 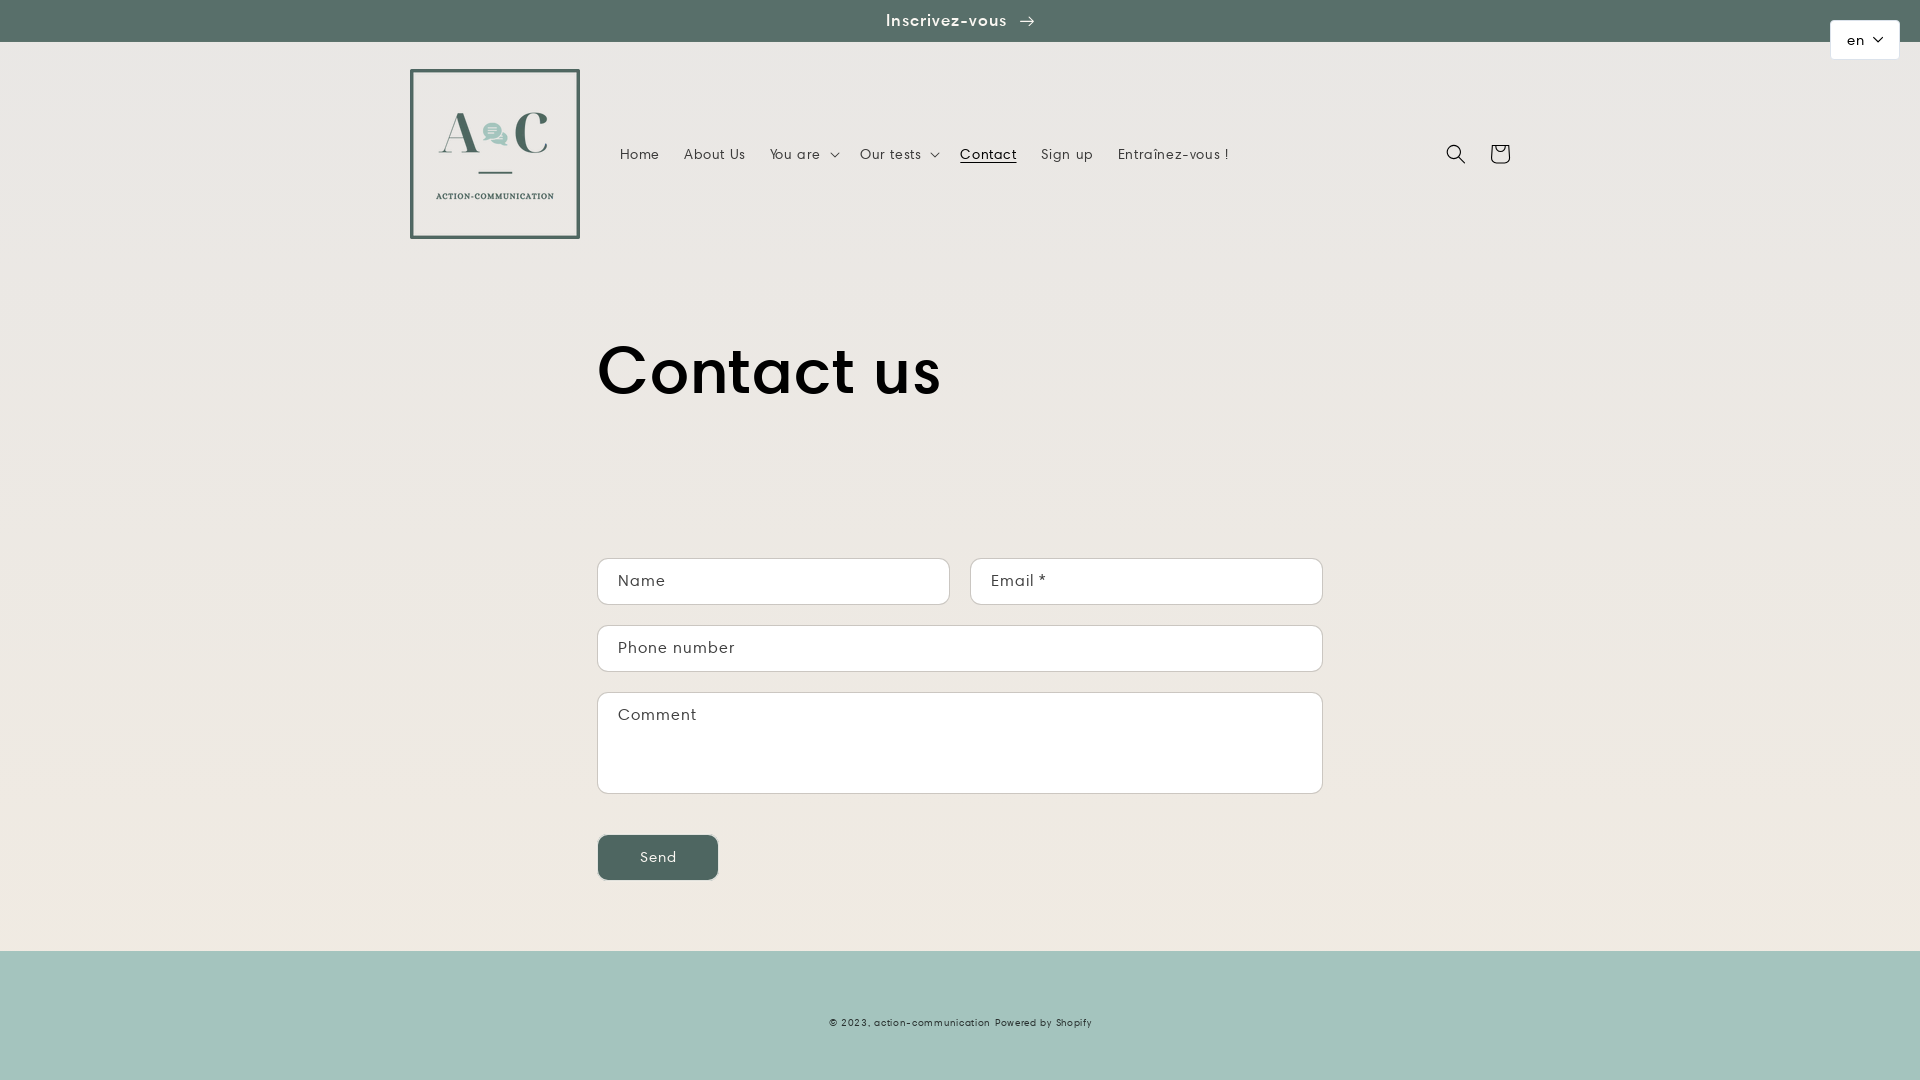 I want to click on About Us, so click(x=715, y=154).